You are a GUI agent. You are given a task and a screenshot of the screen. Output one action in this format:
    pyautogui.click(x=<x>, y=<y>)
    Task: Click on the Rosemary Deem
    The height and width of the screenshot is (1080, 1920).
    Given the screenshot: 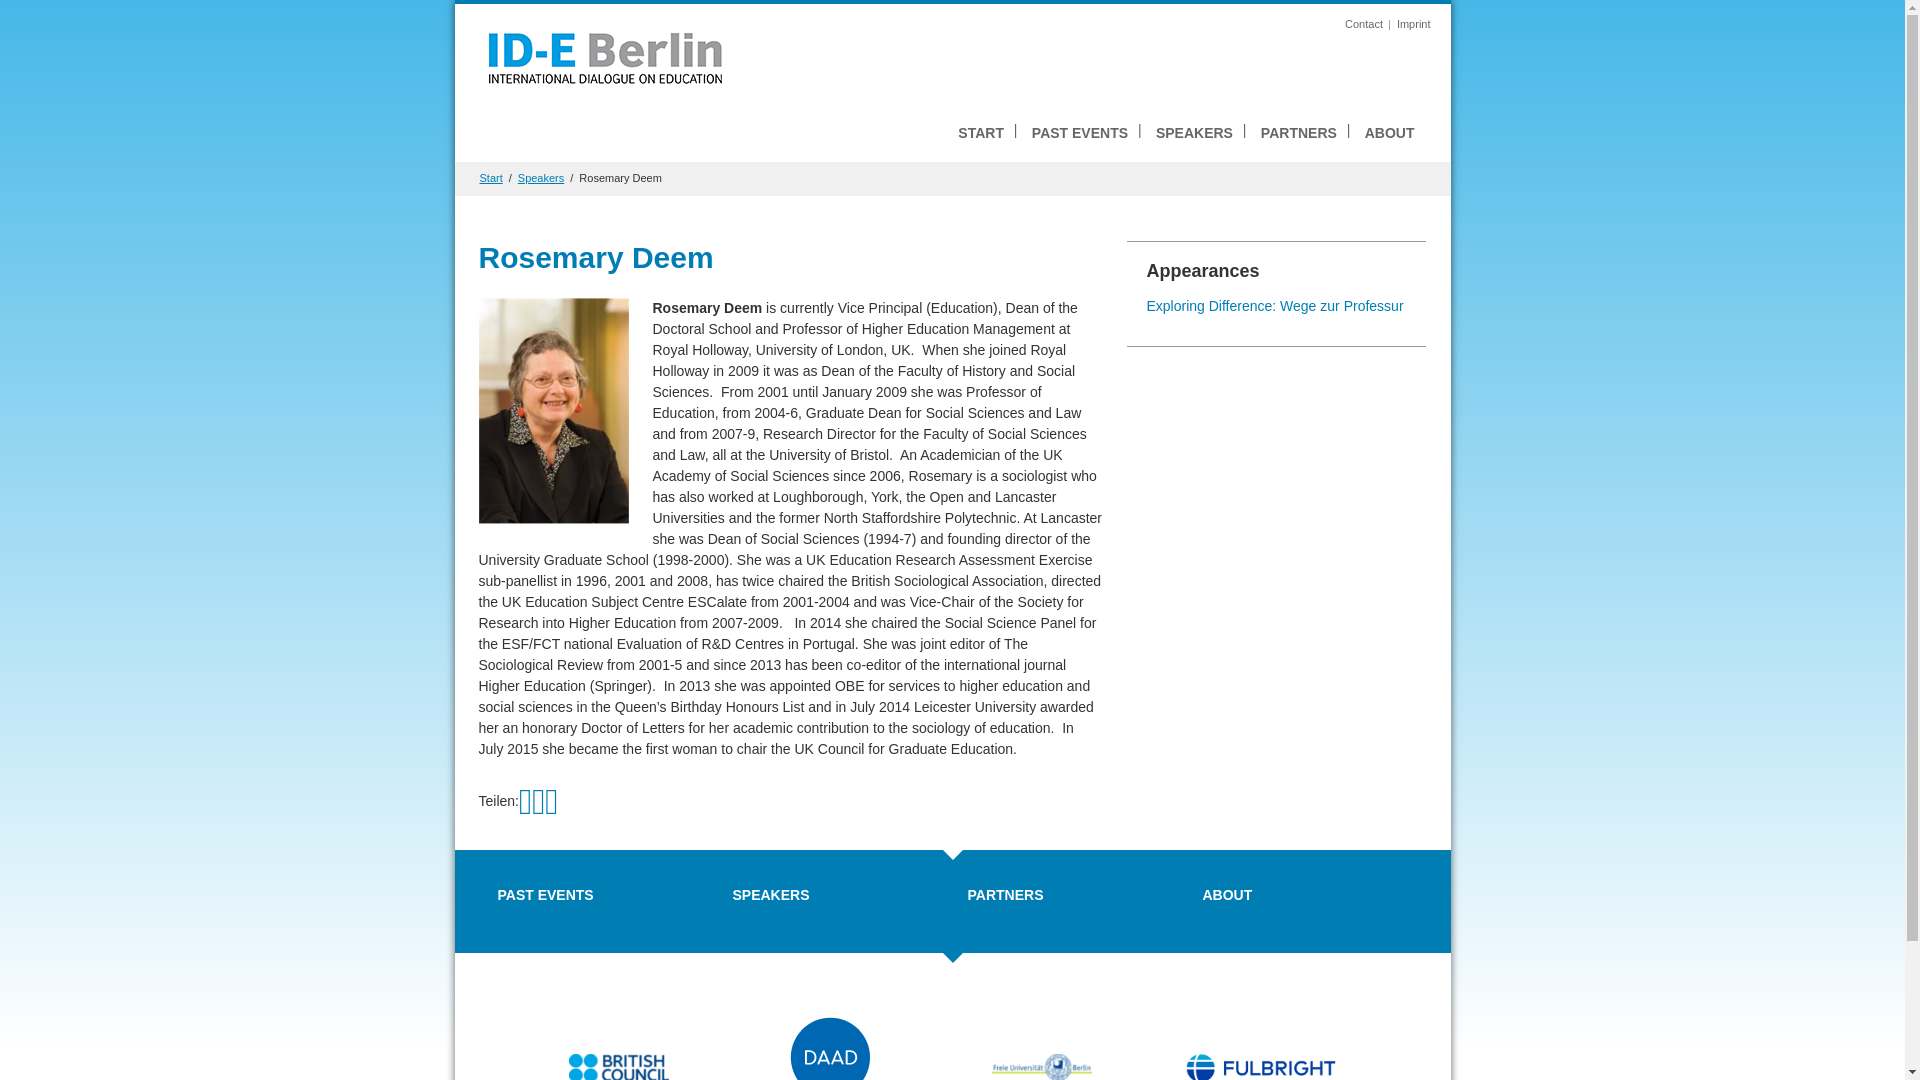 What is the action you would take?
    pyautogui.click(x=620, y=177)
    